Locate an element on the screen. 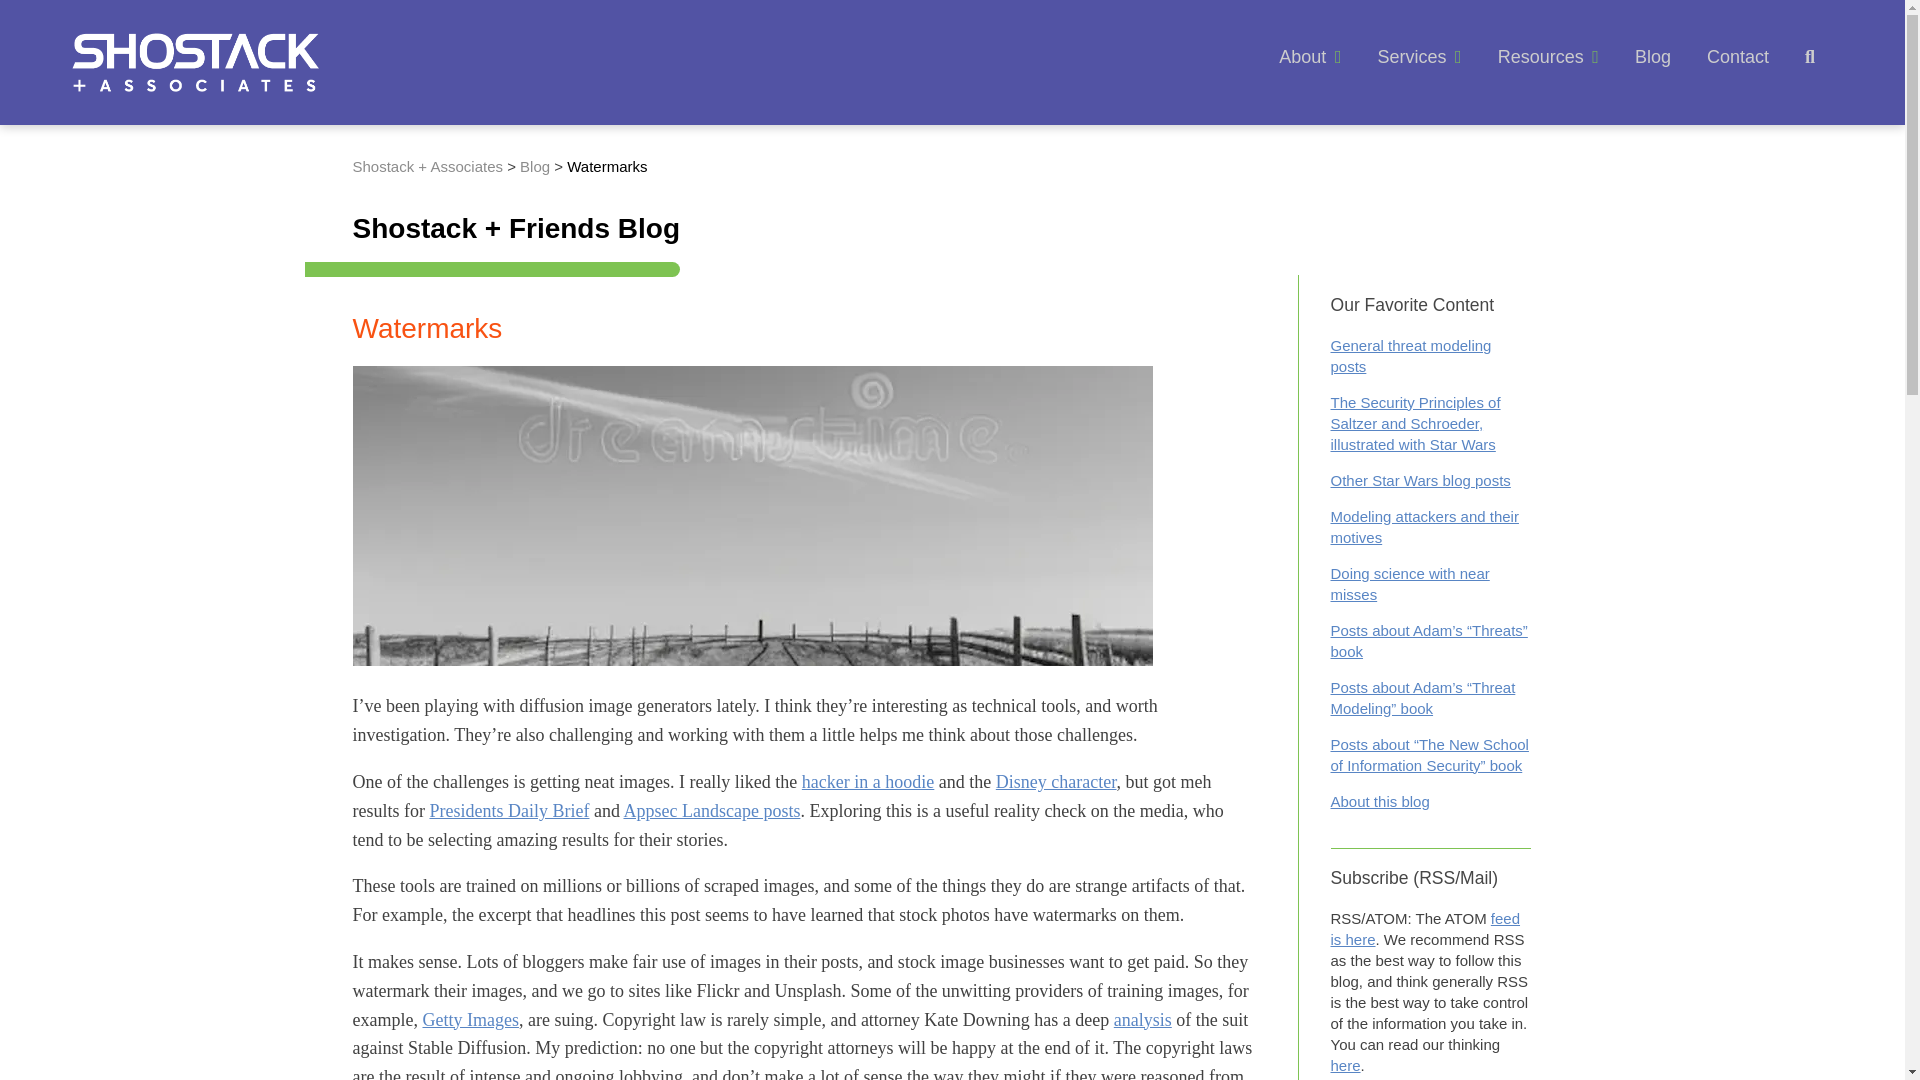 This screenshot has width=1920, height=1080. Contact is located at coordinates (1737, 56).